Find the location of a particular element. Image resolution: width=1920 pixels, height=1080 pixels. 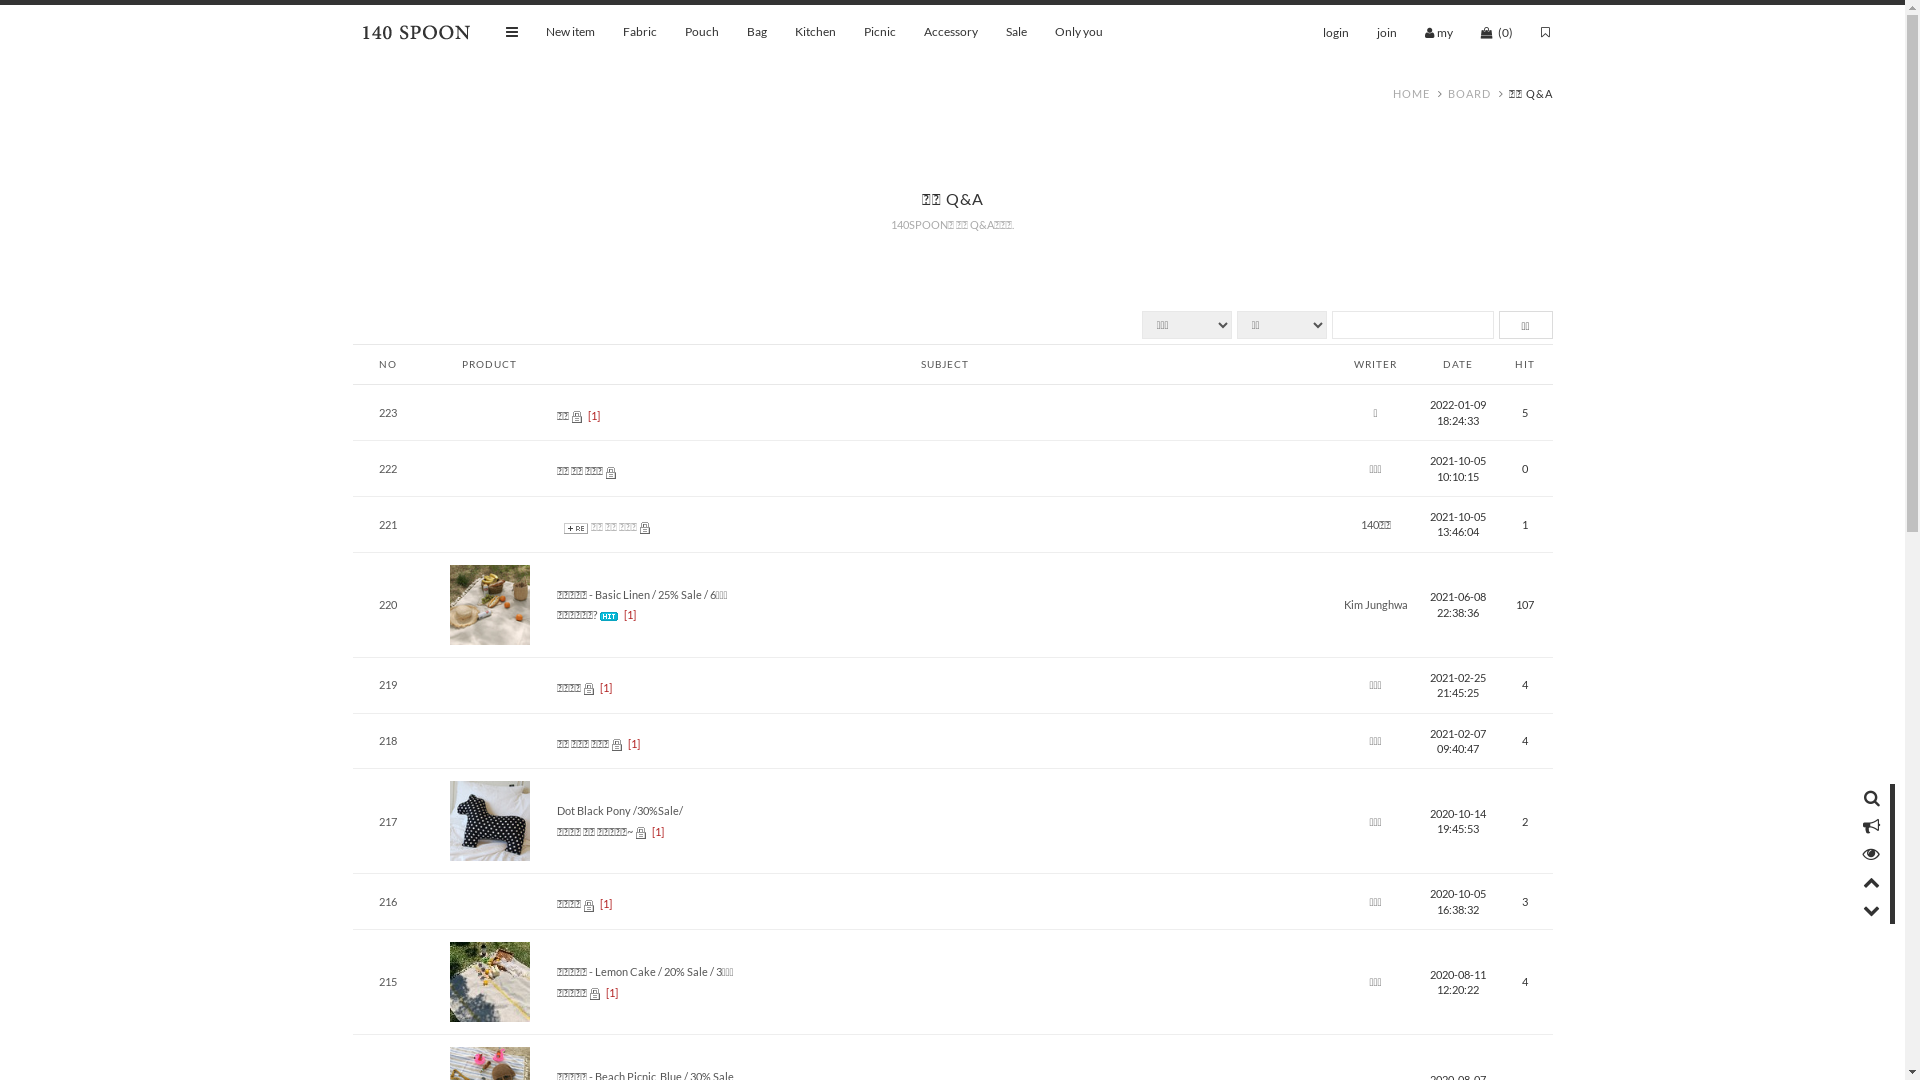

New item is located at coordinates (570, 32).